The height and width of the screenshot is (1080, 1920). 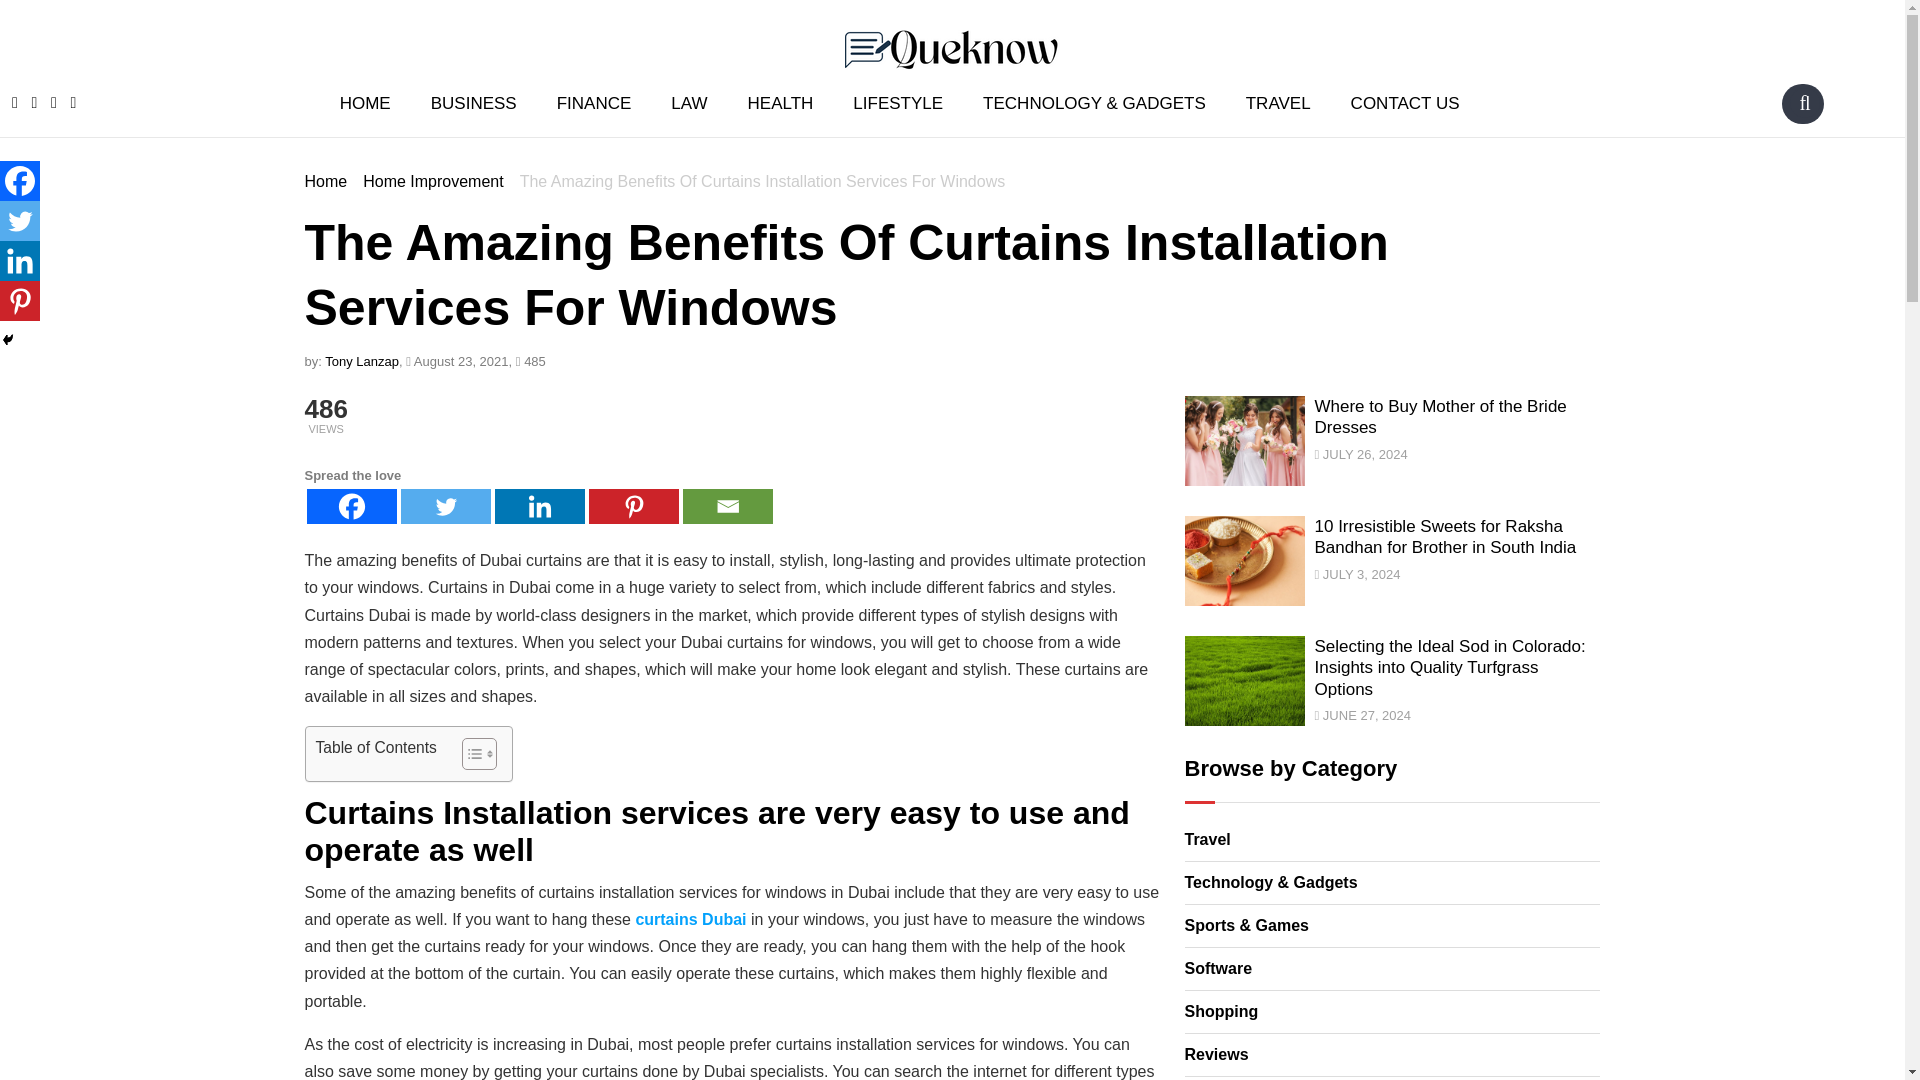 What do you see at coordinates (444, 506) in the screenshot?
I see `Twitter` at bounding box center [444, 506].